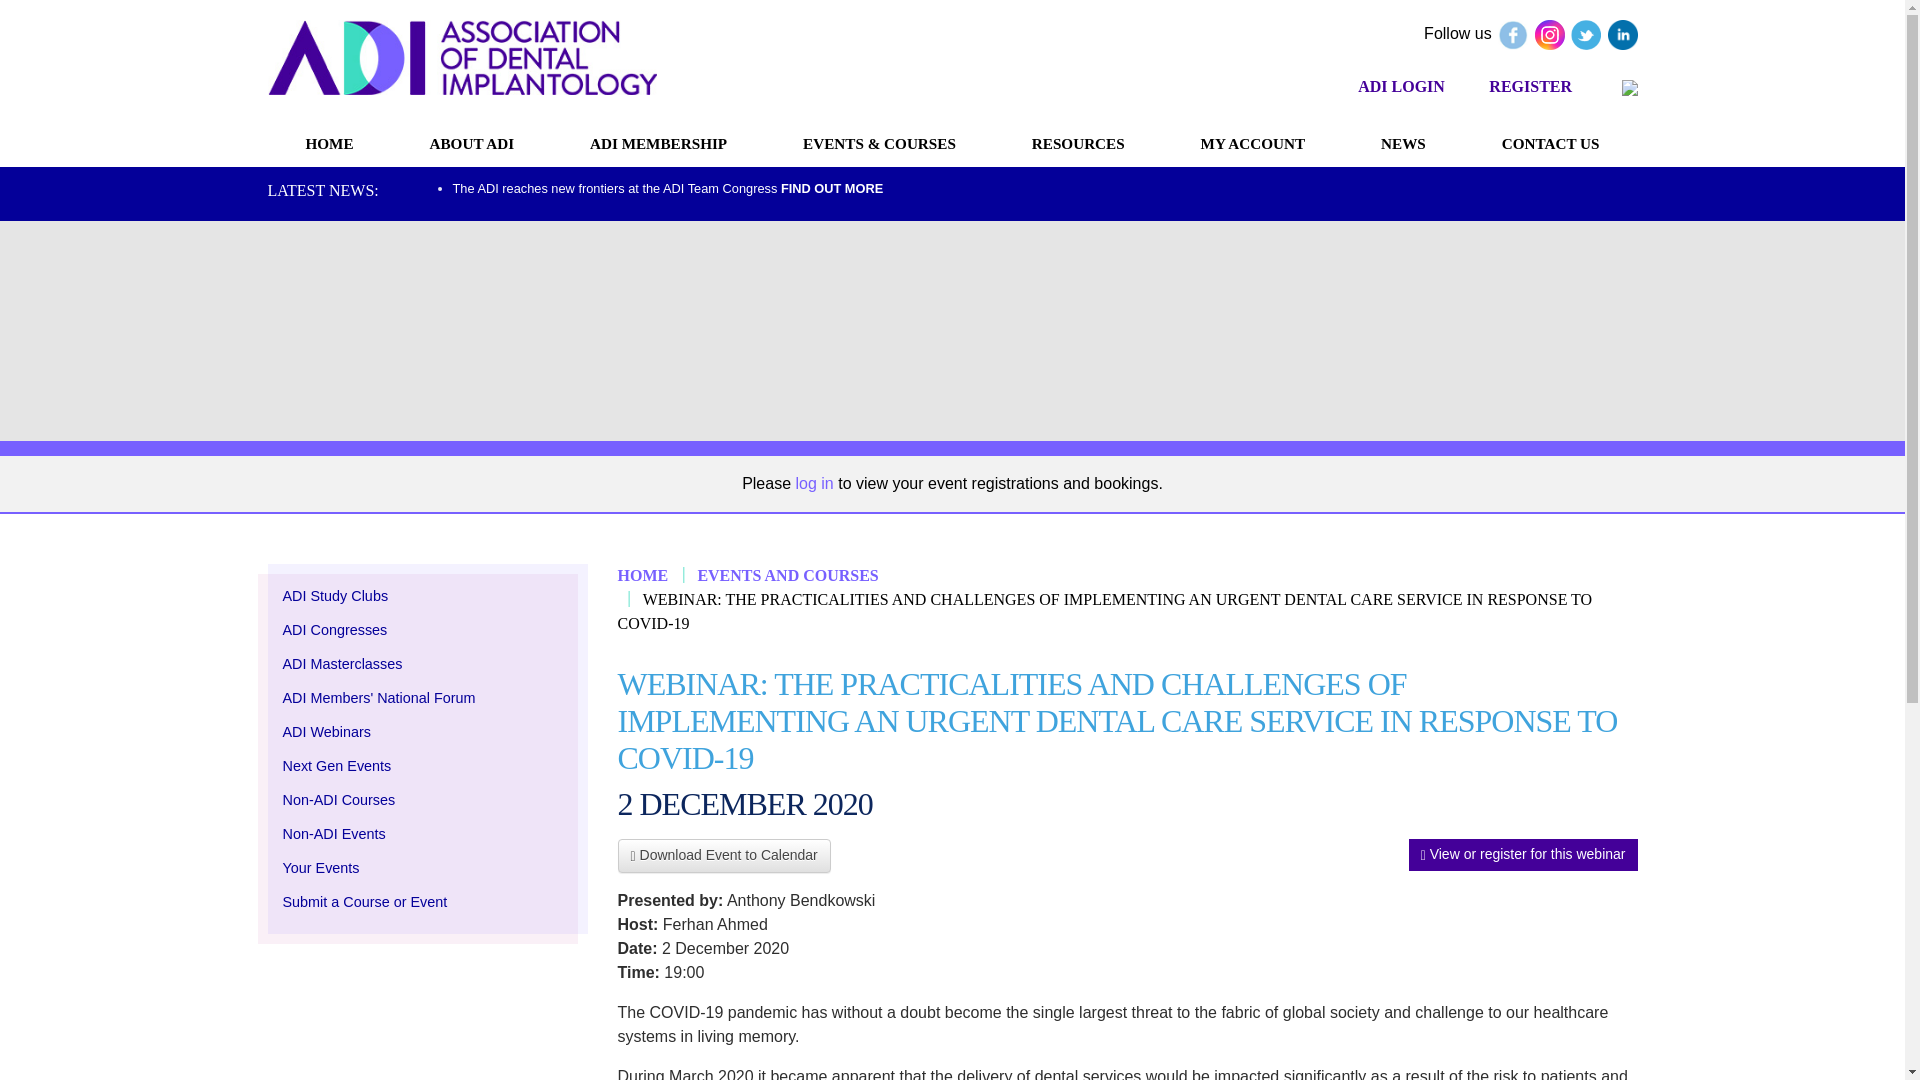 The image size is (1920, 1080). What do you see at coordinates (28, 28) in the screenshot?
I see `Skip to main content` at bounding box center [28, 28].